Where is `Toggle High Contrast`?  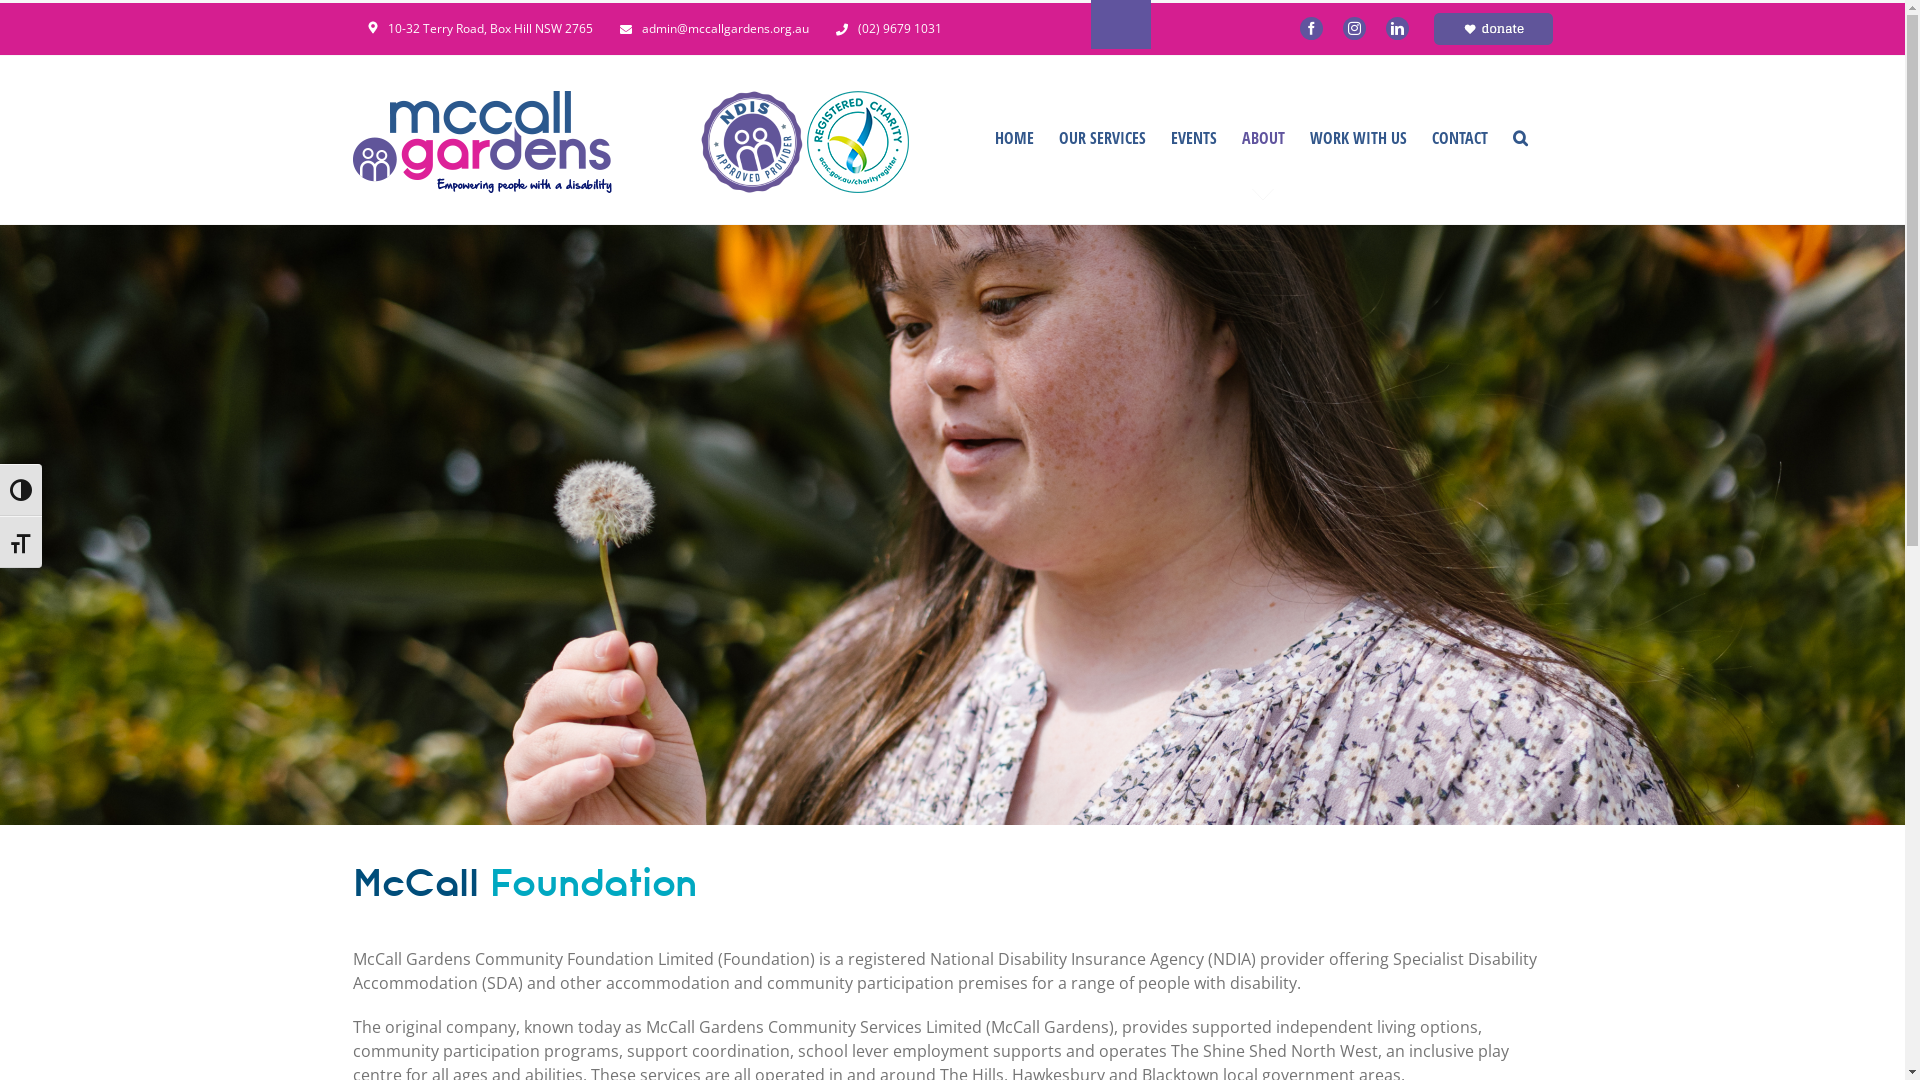 Toggle High Contrast is located at coordinates (21, 490).